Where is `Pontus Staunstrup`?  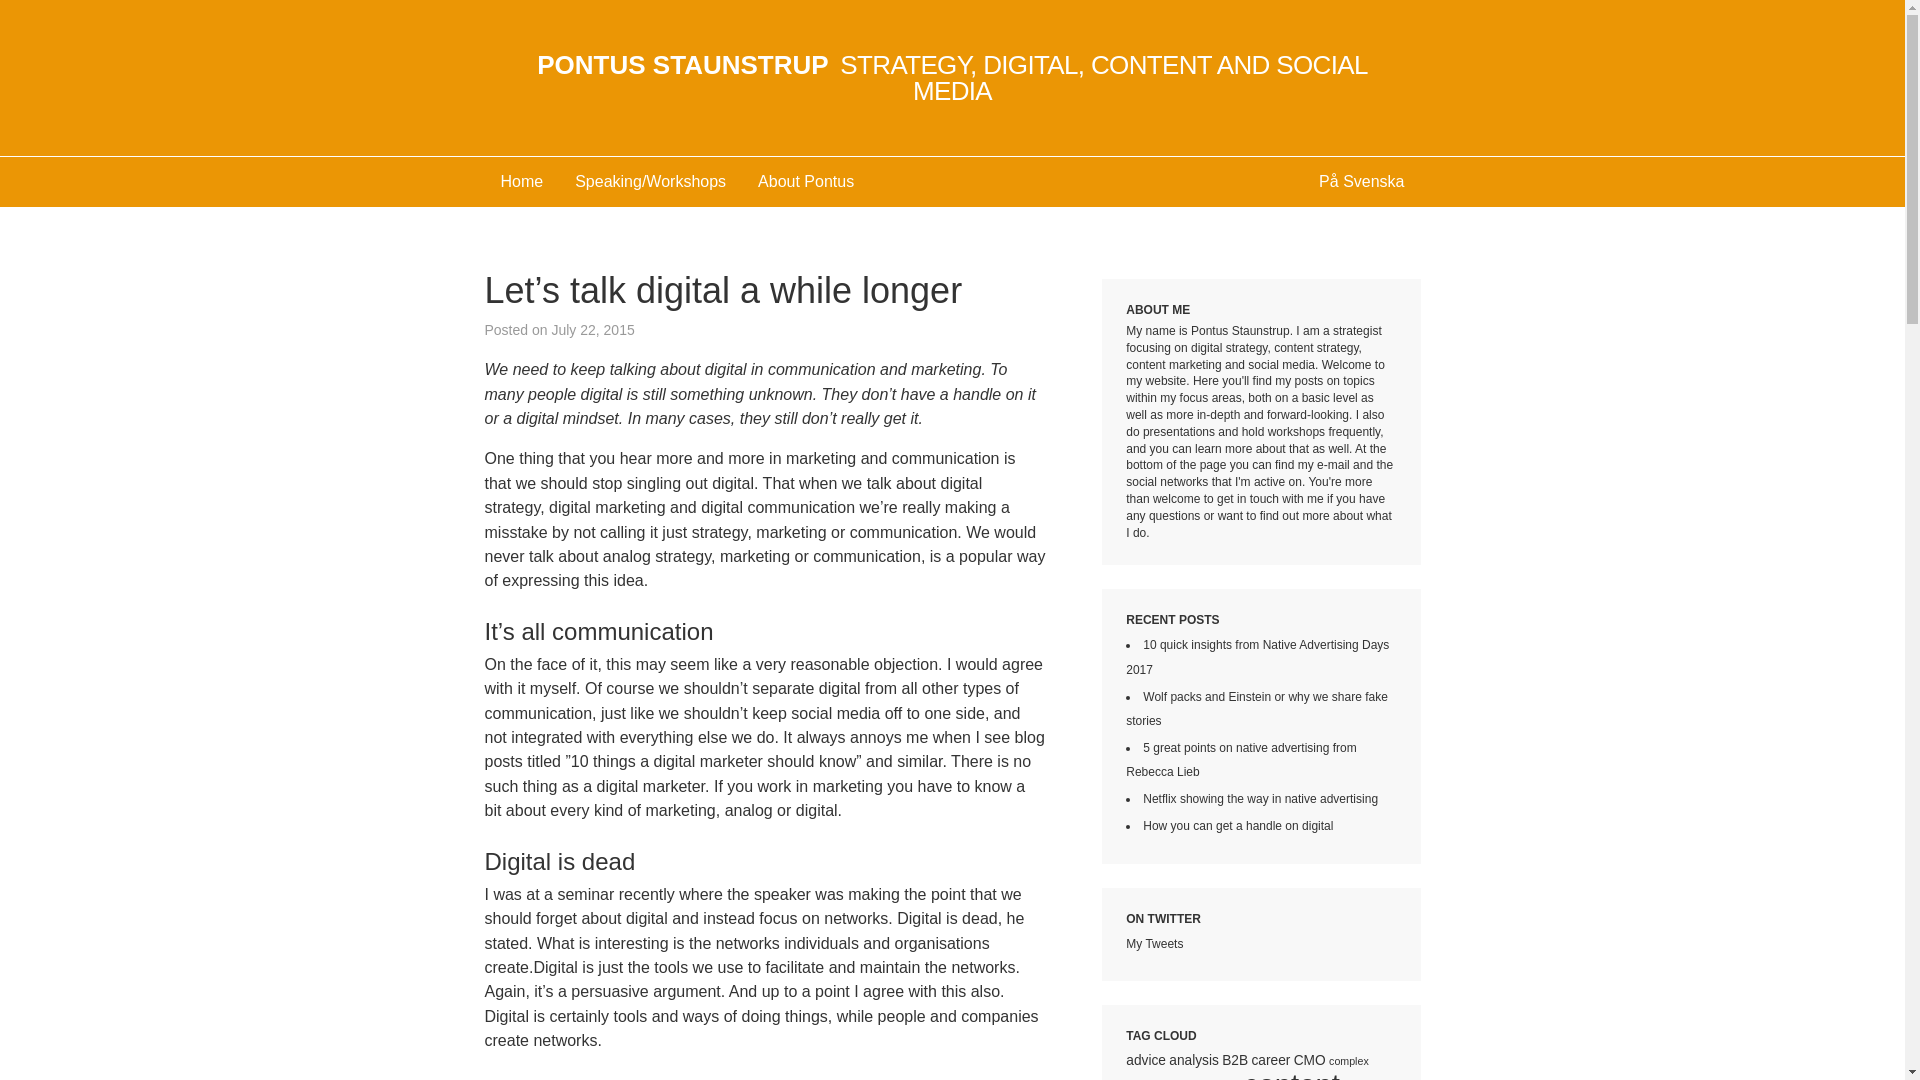
Pontus Staunstrup is located at coordinates (952, 77).